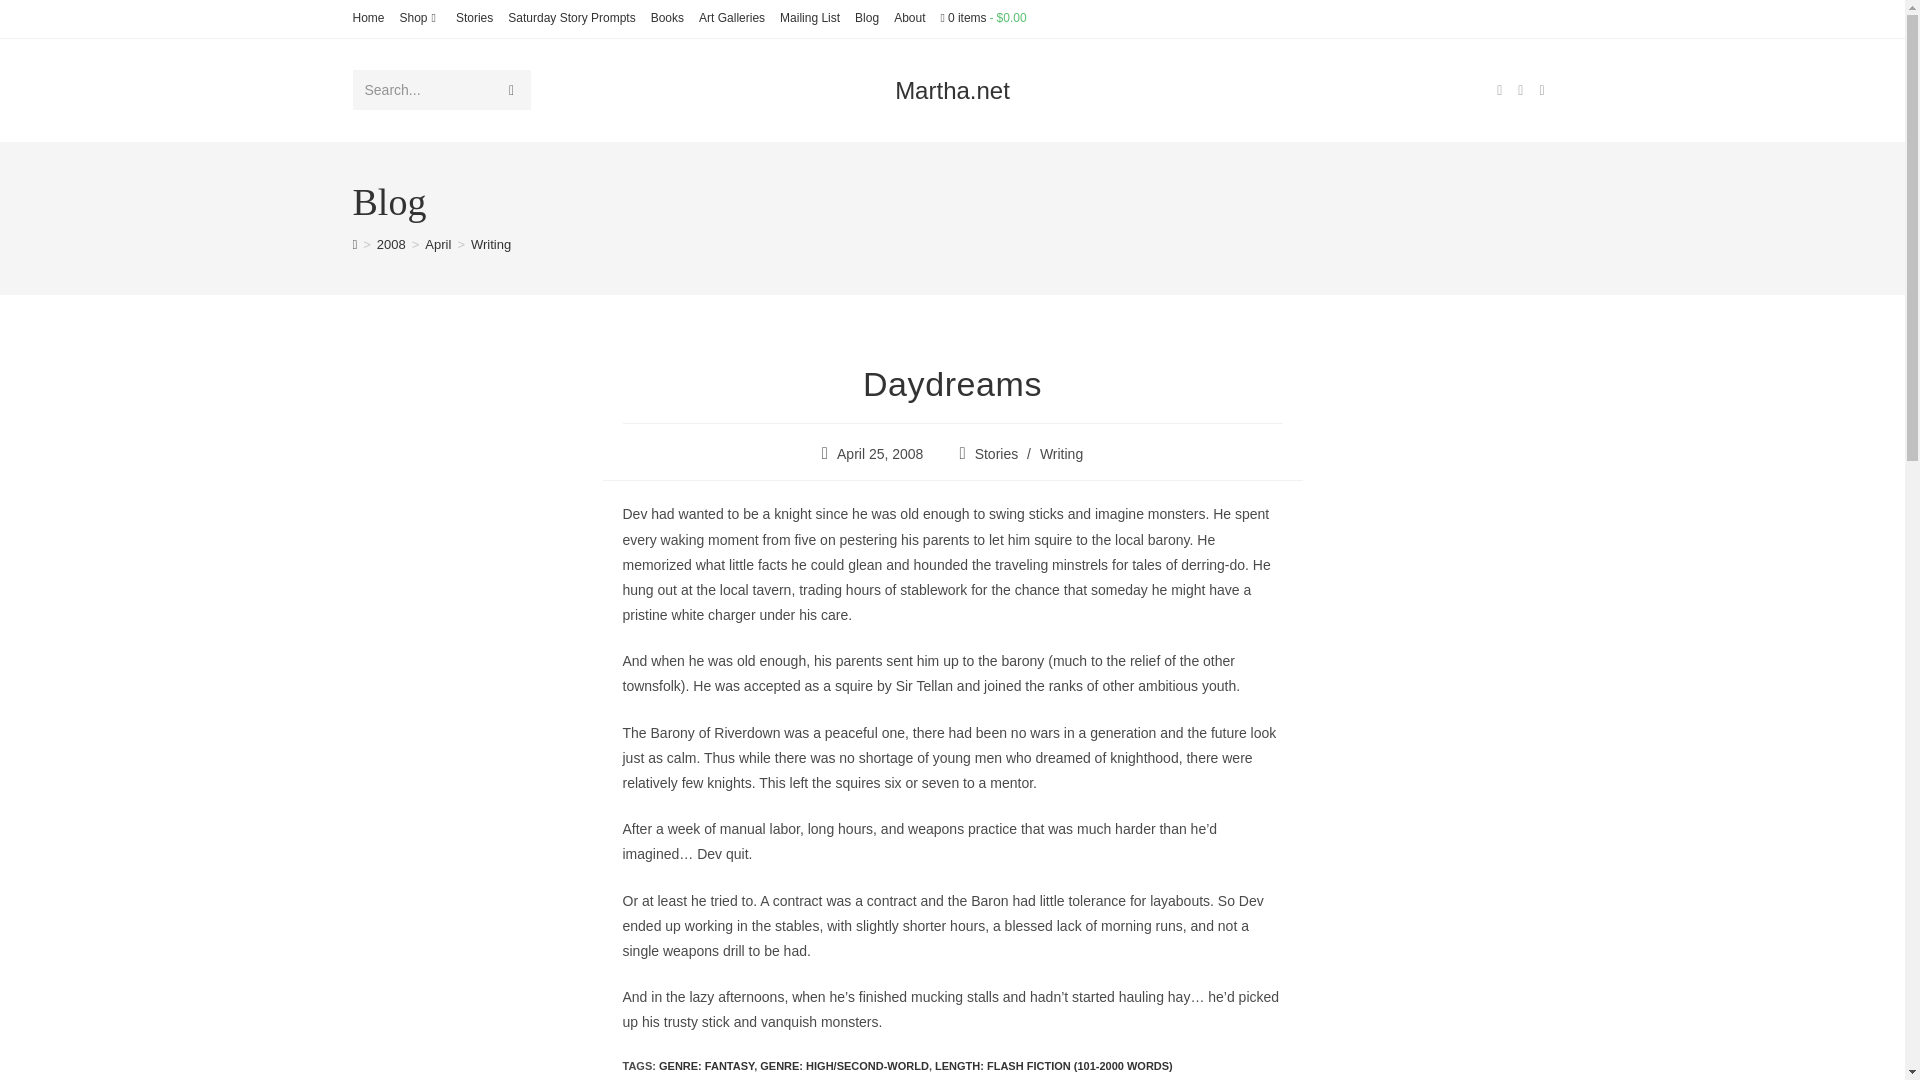 This screenshot has height=1080, width=1920. I want to click on Books, so click(666, 18).